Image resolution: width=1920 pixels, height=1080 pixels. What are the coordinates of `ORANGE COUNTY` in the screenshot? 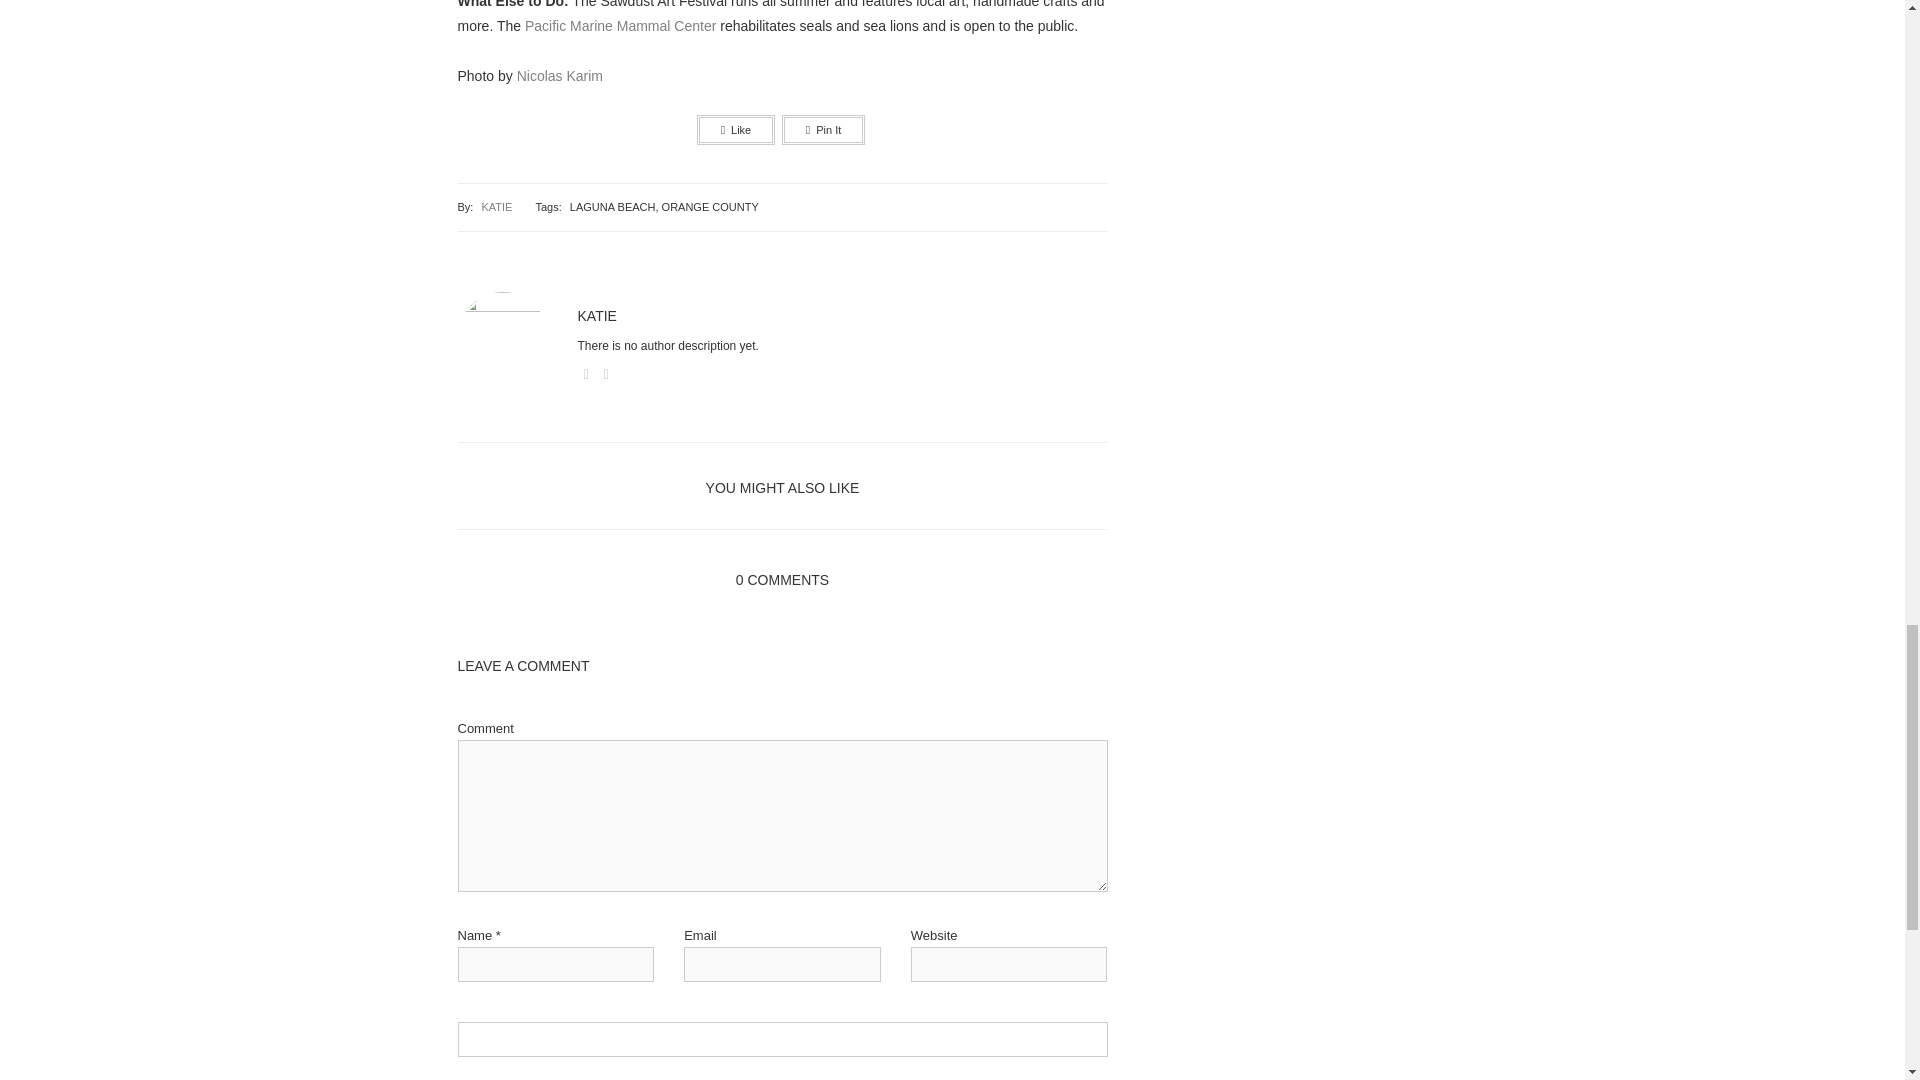 It's located at (710, 206).